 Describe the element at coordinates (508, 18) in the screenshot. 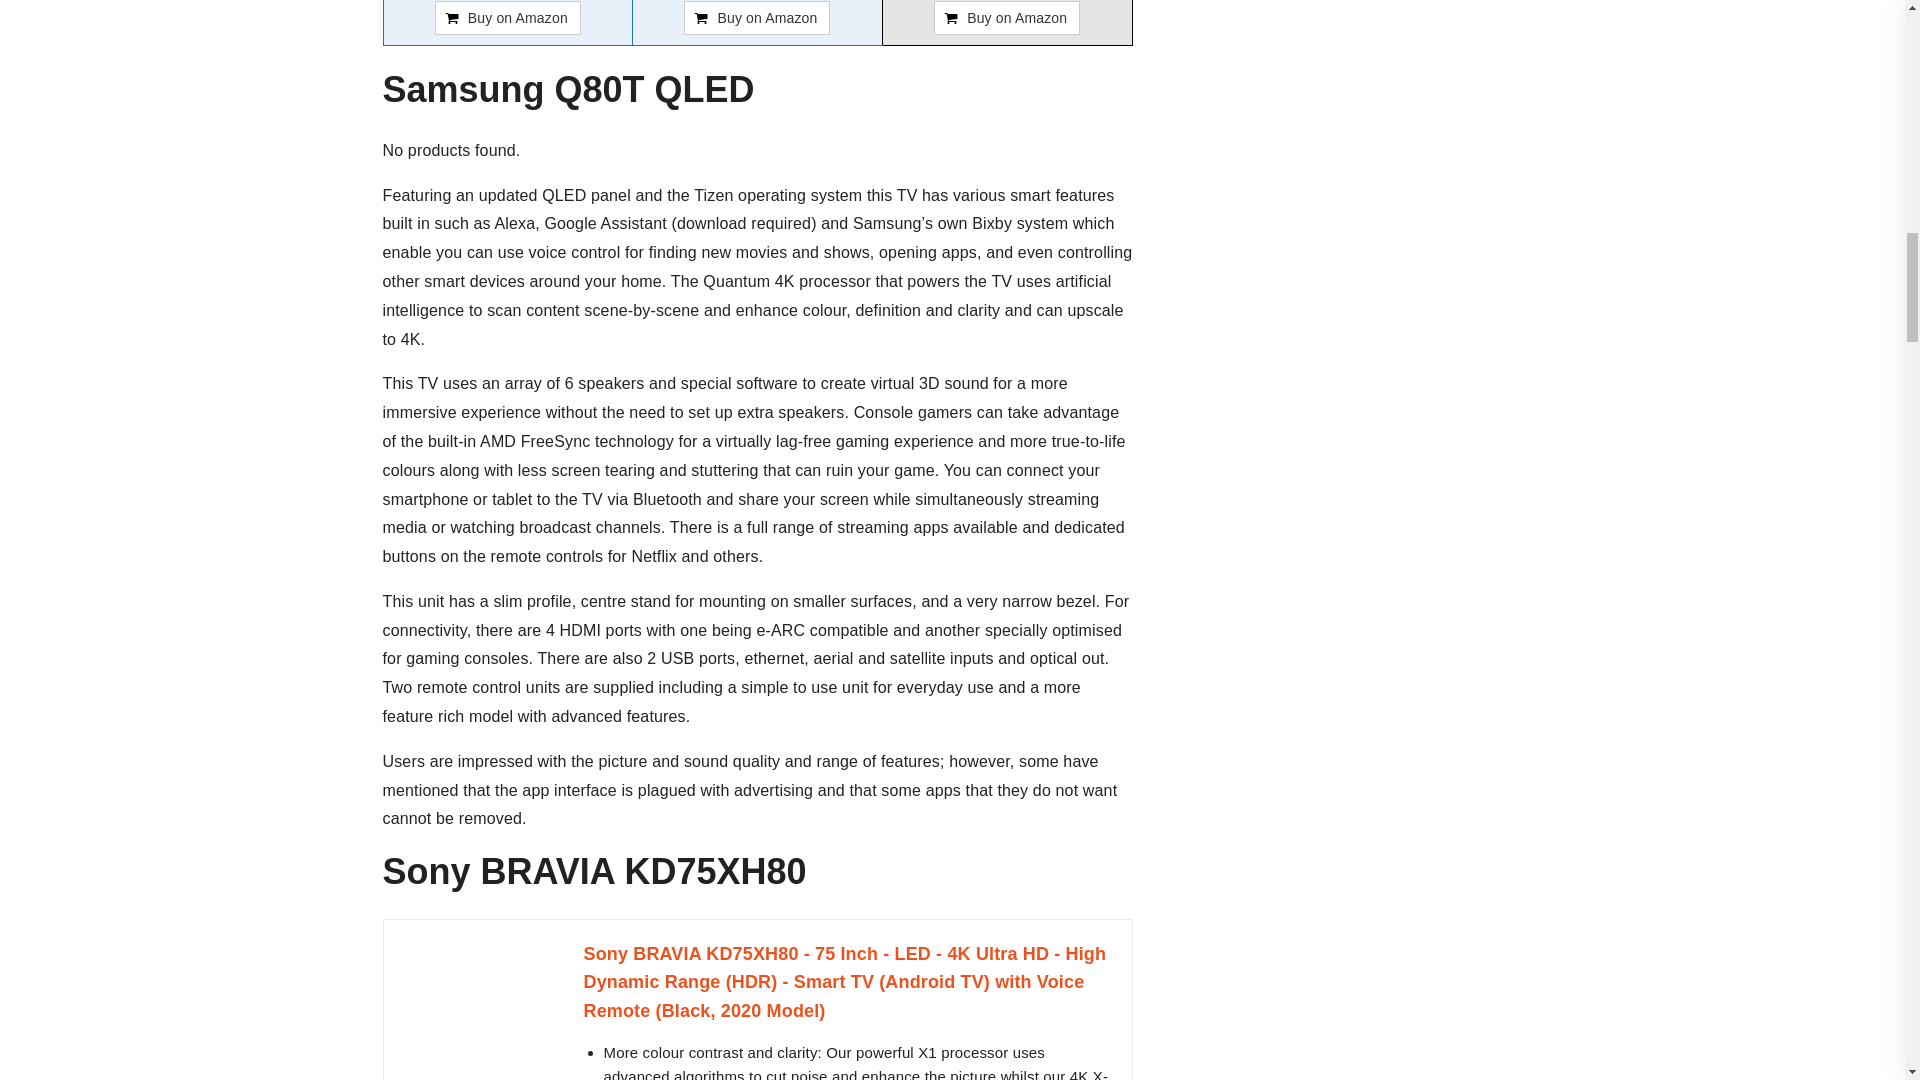

I see `Buy on Amazon` at that location.